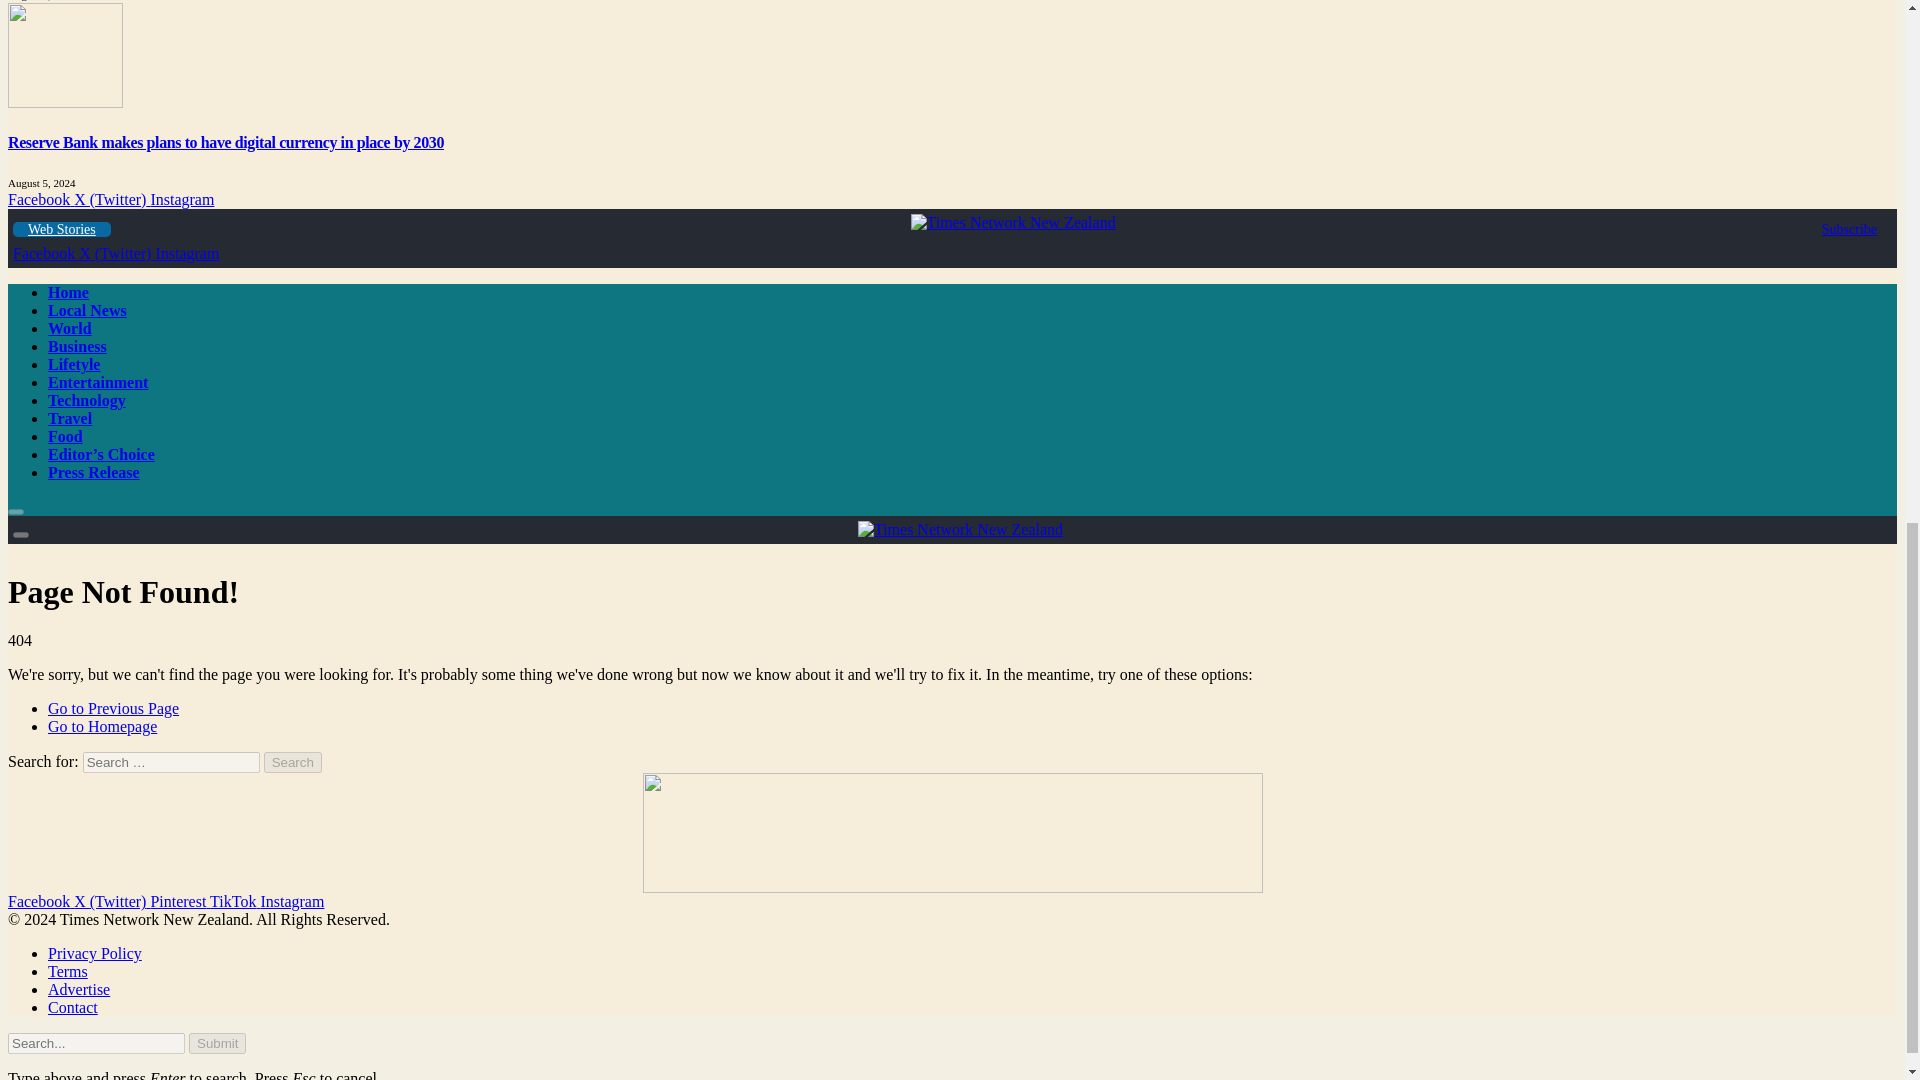  Describe the element at coordinates (65, 436) in the screenshot. I see `Food` at that location.